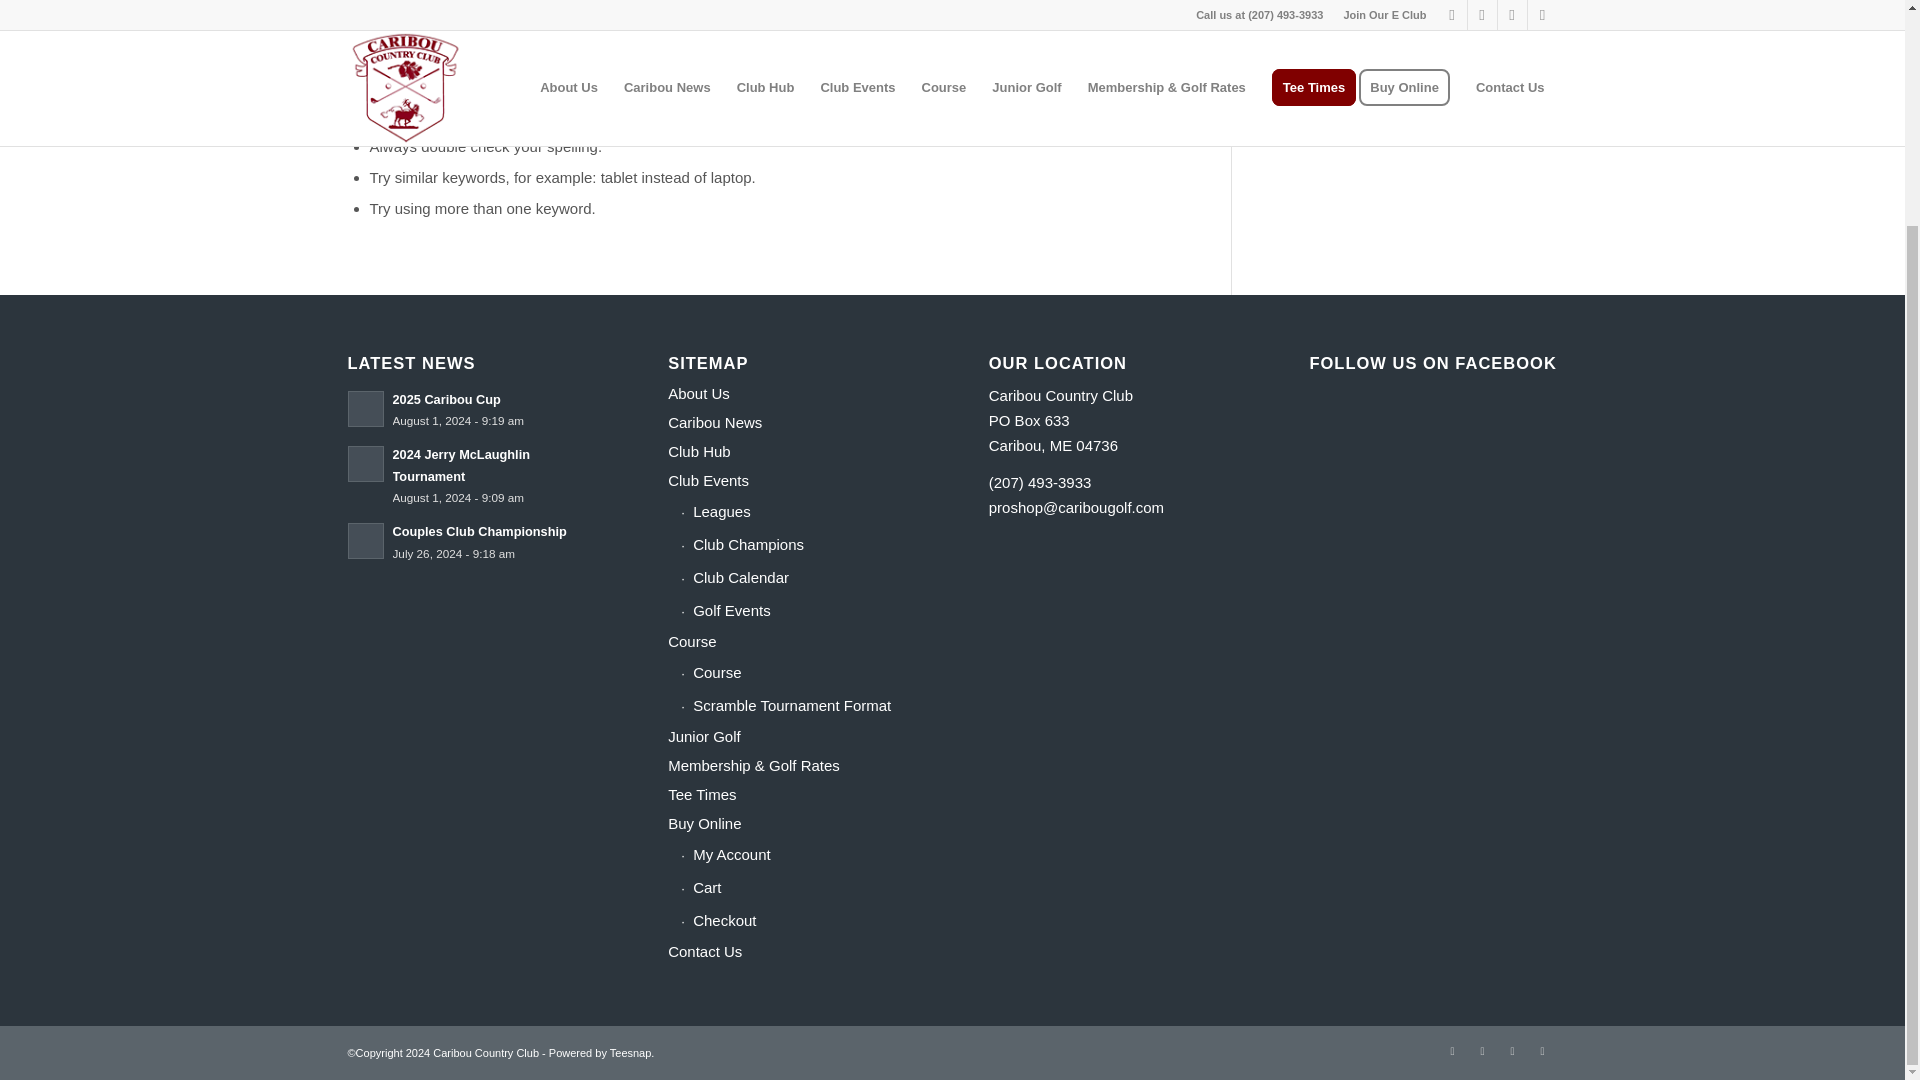 This screenshot has height=1080, width=1920. What do you see at coordinates (366, 408) in the screenshot?
I see `Read: 2025 Caribou Cup` at bounding box center [366, 408].